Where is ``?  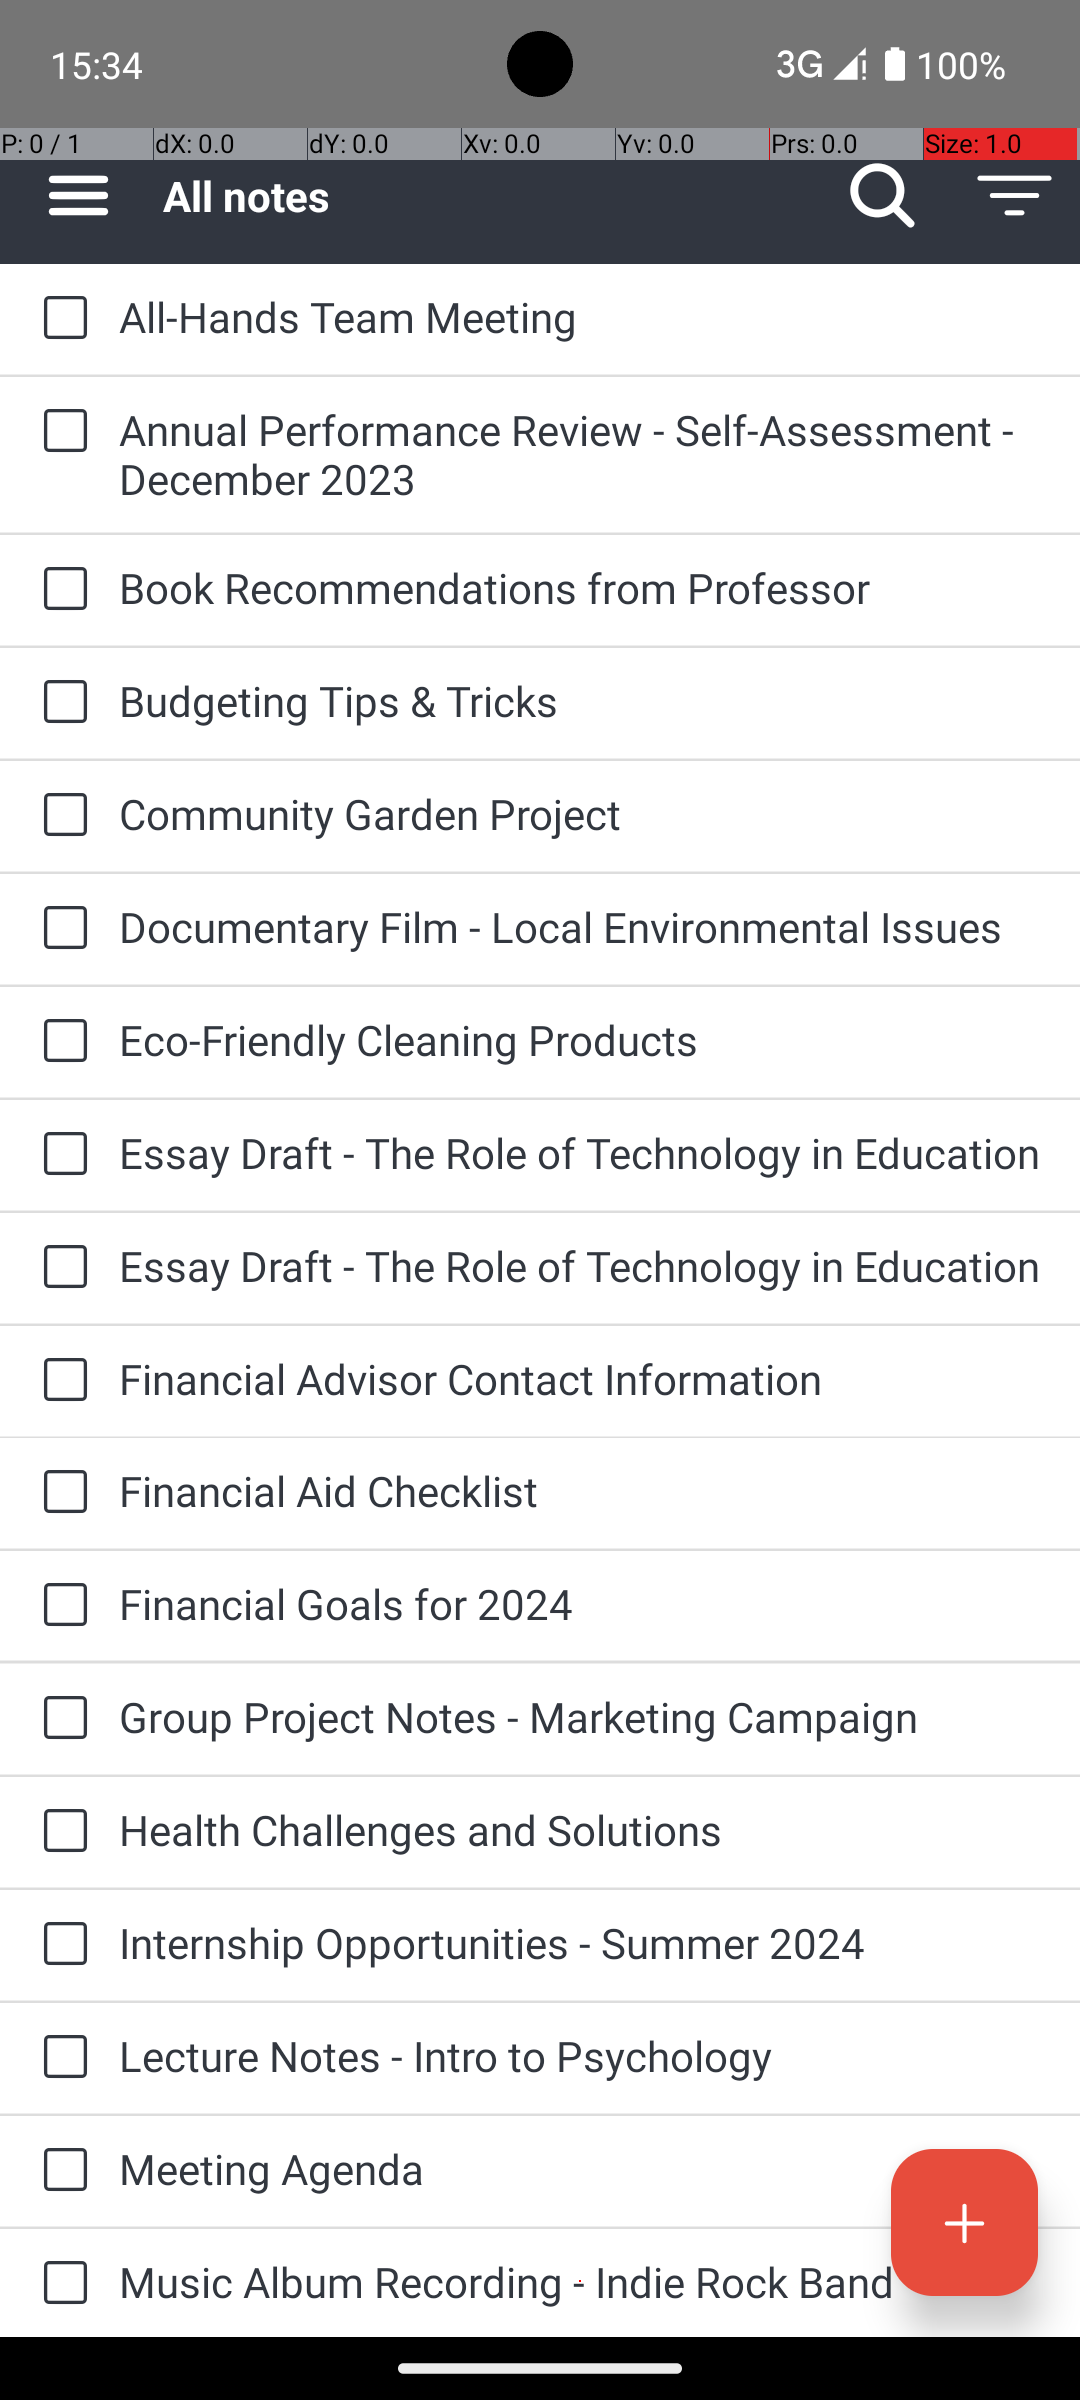  is located at coordinates (65, 319).